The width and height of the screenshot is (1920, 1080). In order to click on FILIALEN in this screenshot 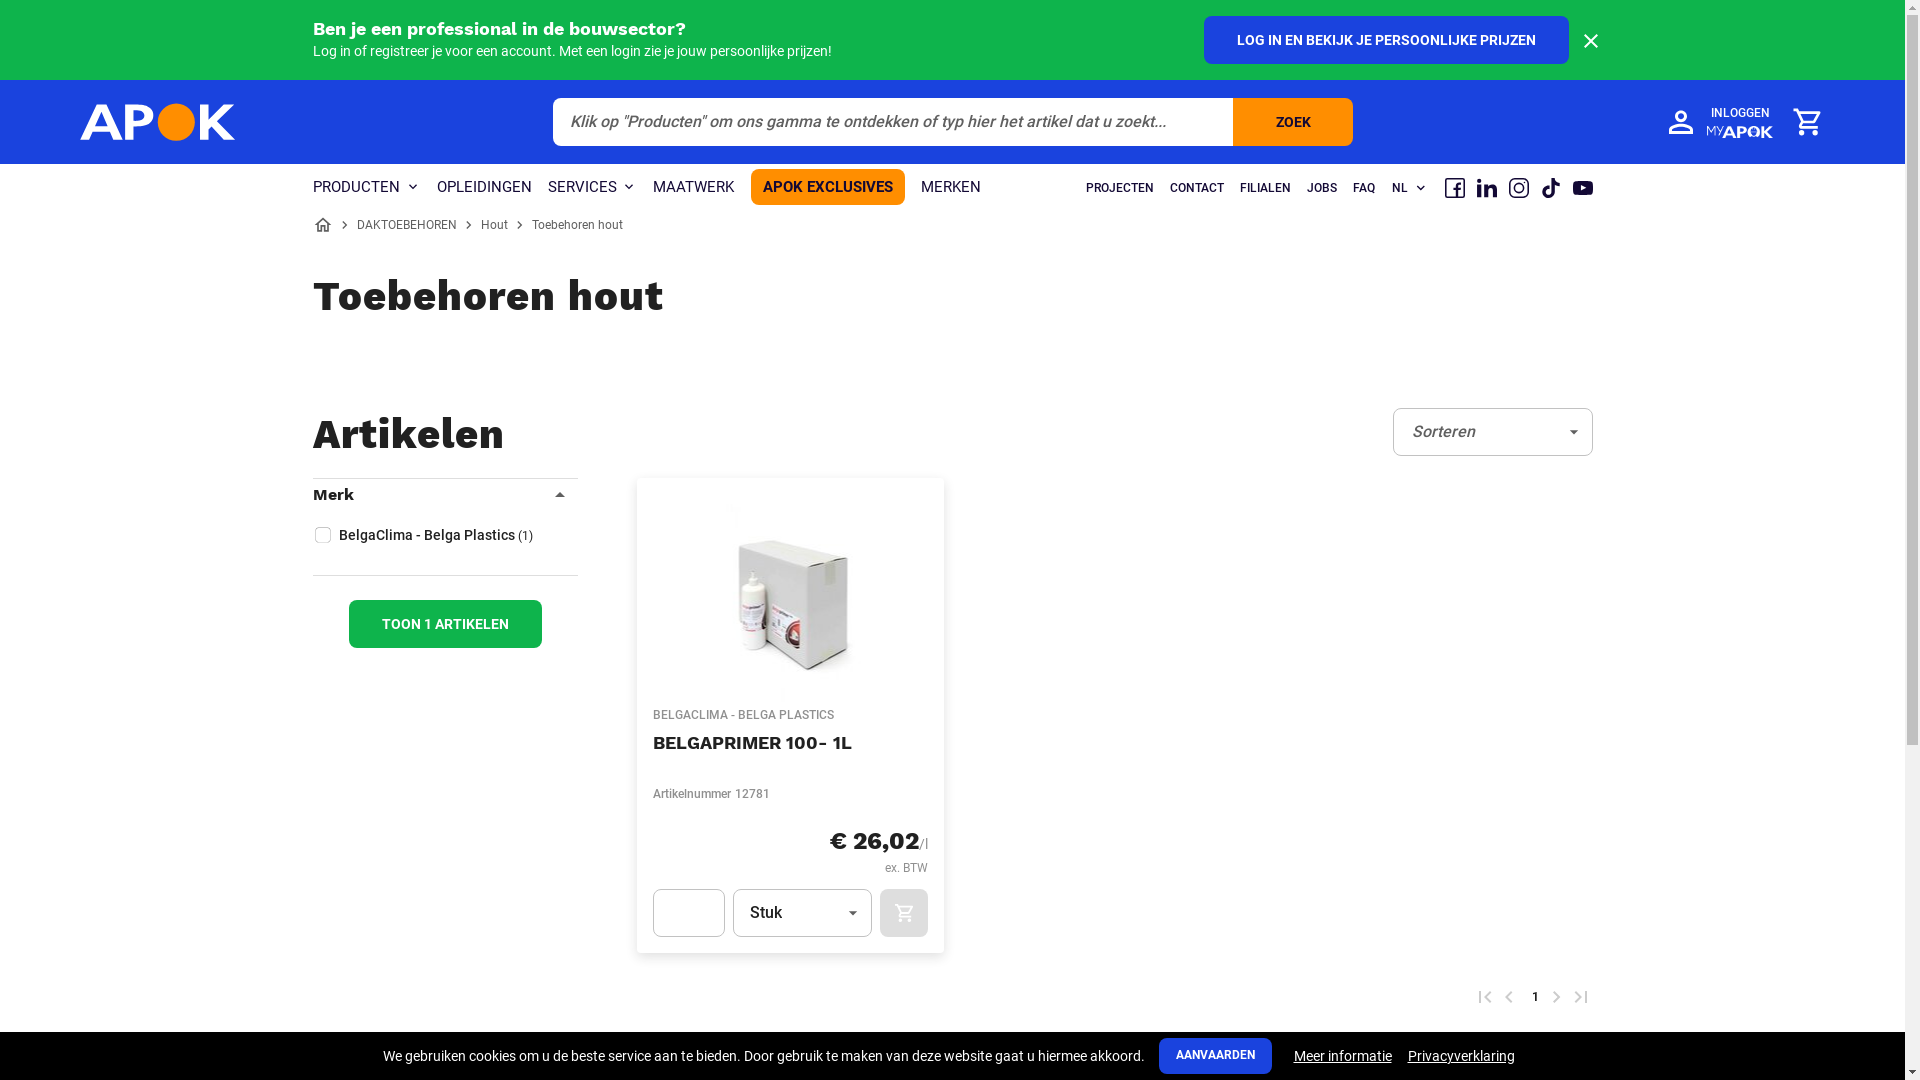, I will do `click(1266, 188)`.